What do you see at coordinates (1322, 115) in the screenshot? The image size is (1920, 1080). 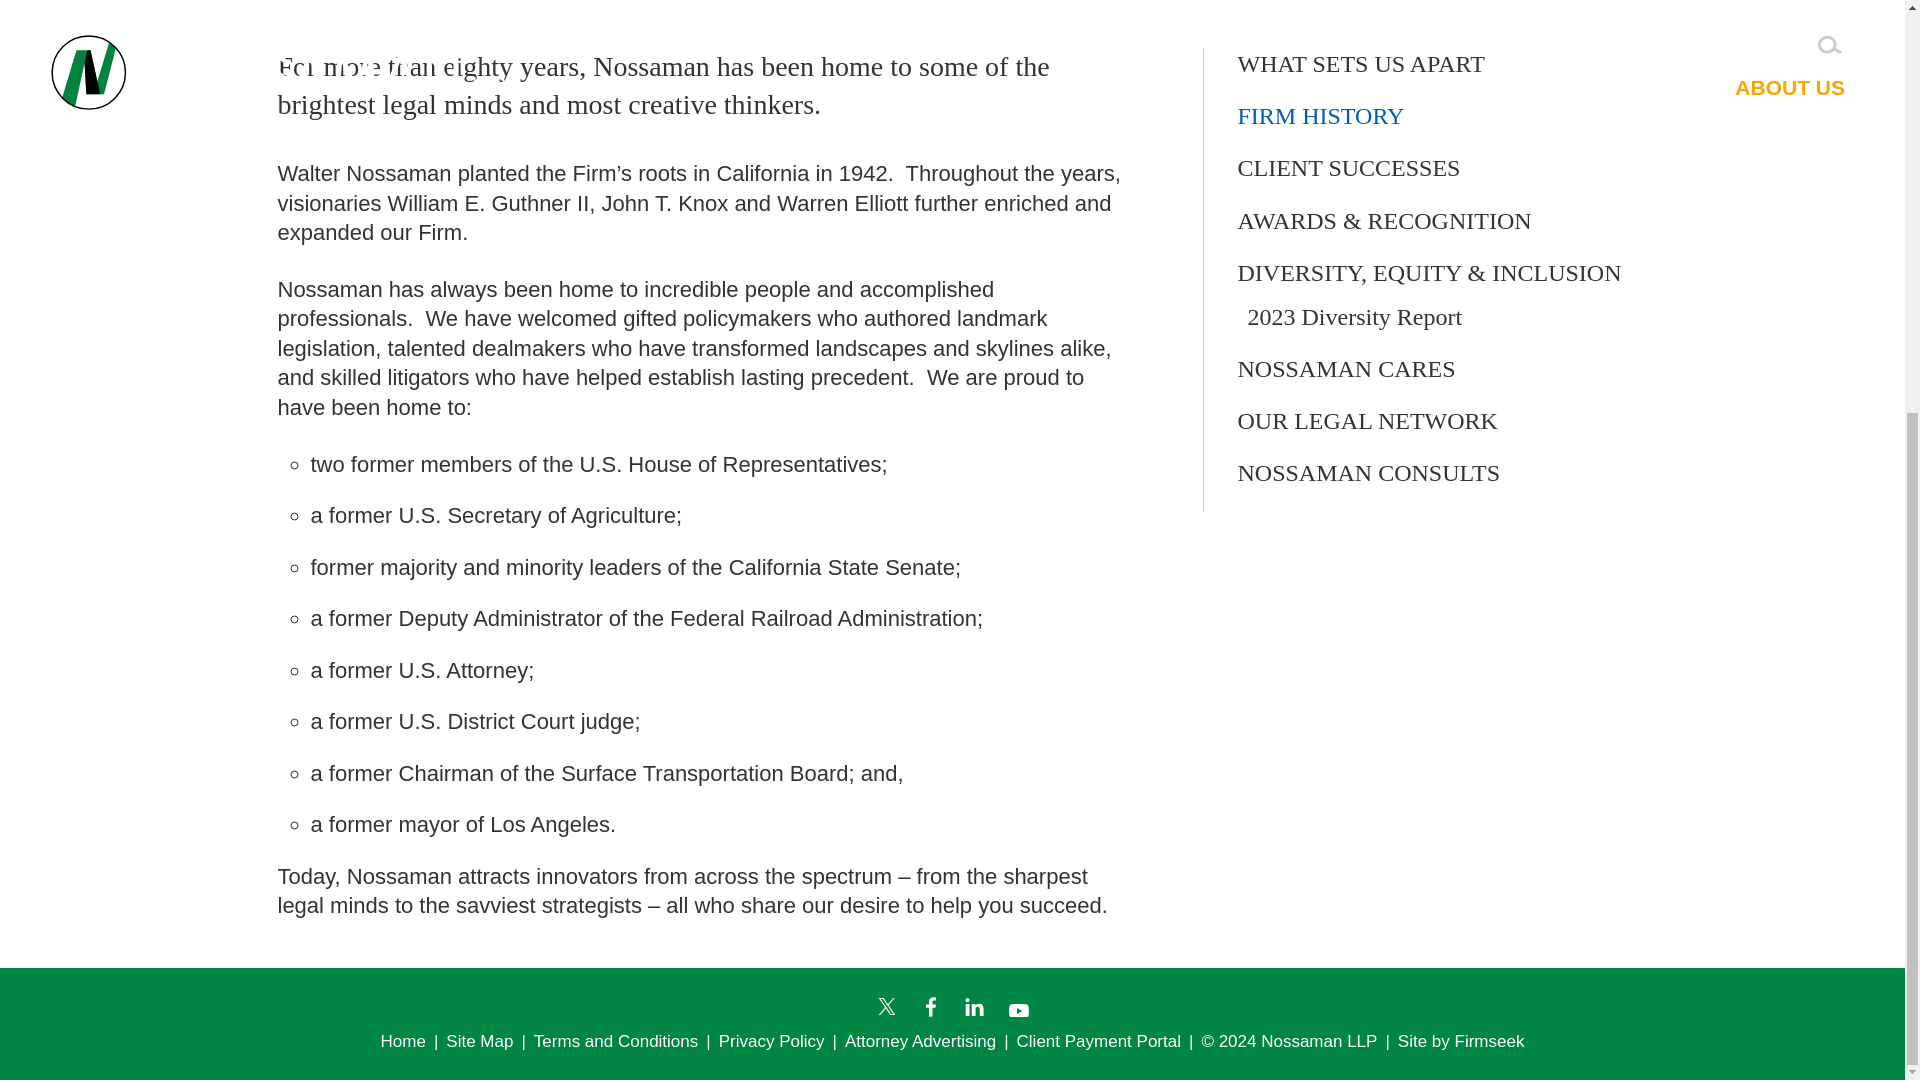 I see `FIRM HISTORY` at bounding box center [1322, 115].